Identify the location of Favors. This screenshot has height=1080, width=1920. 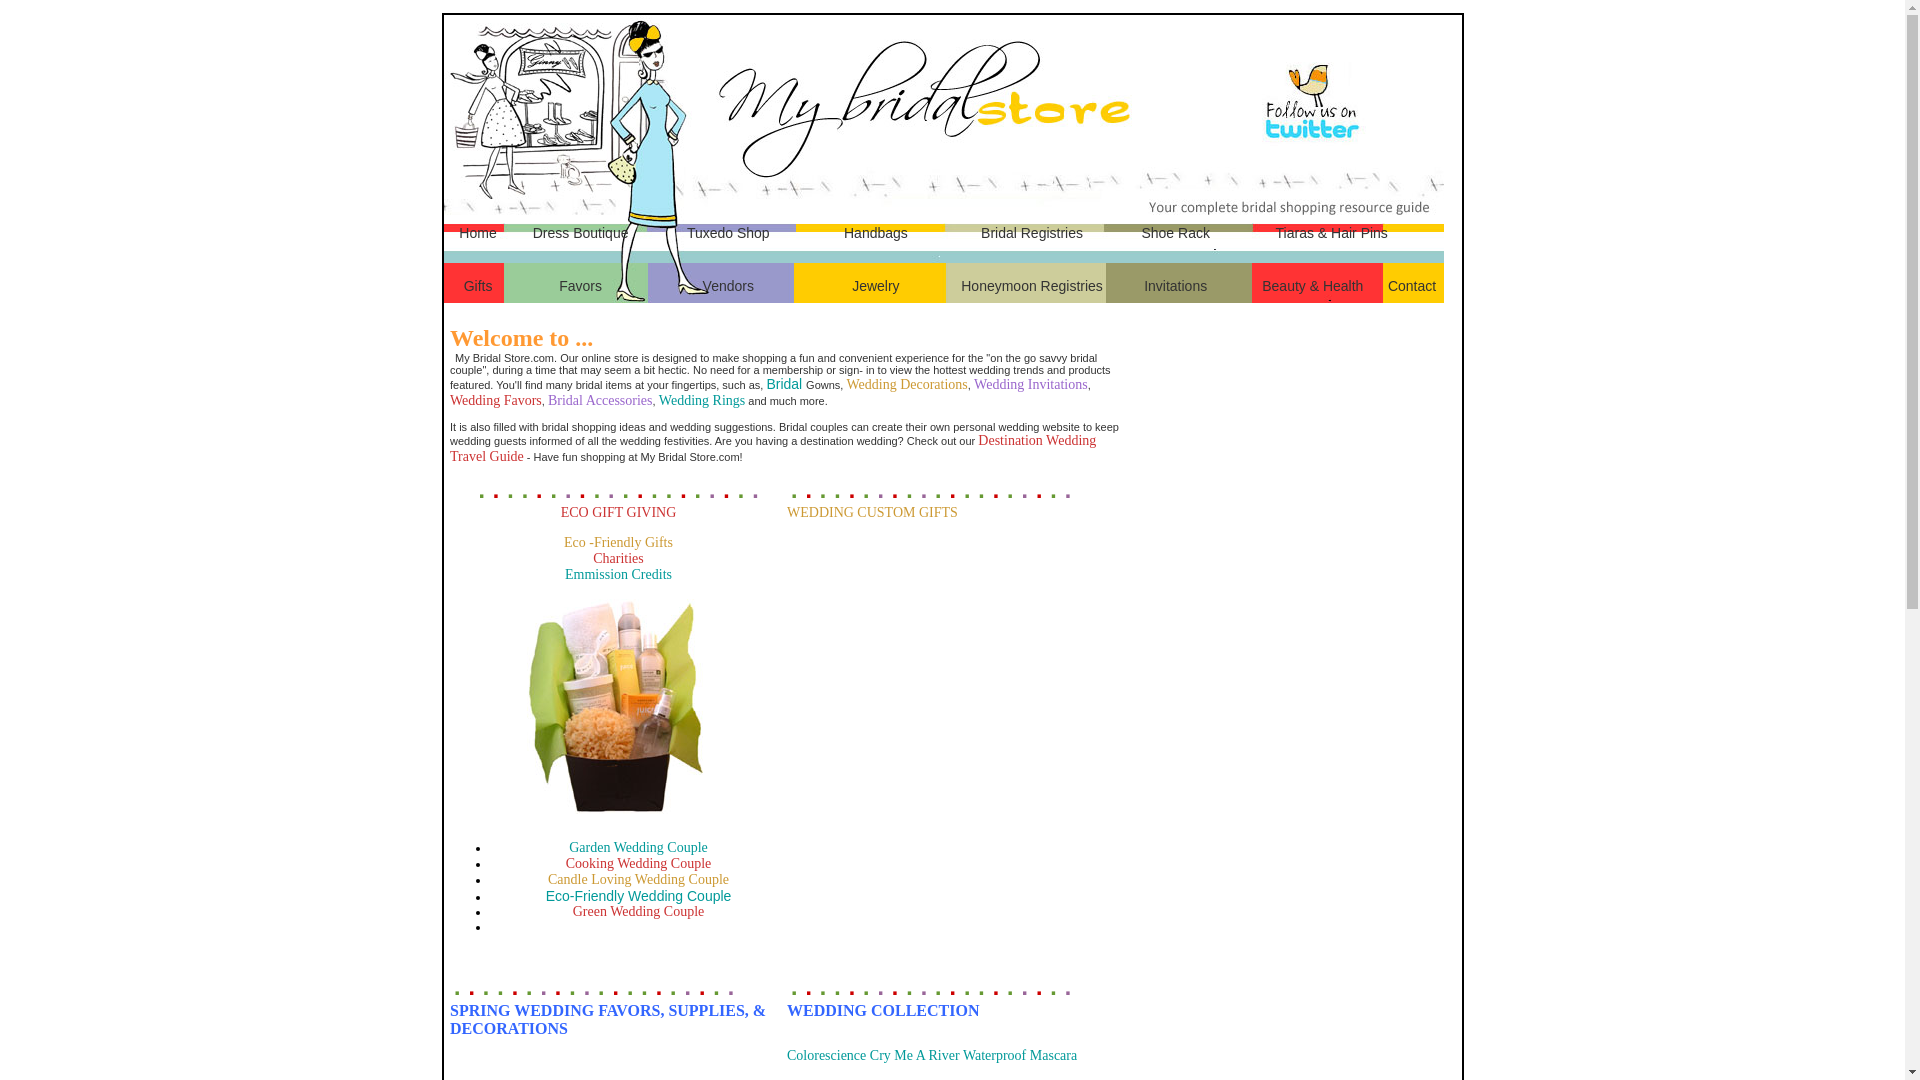
(580, 285).